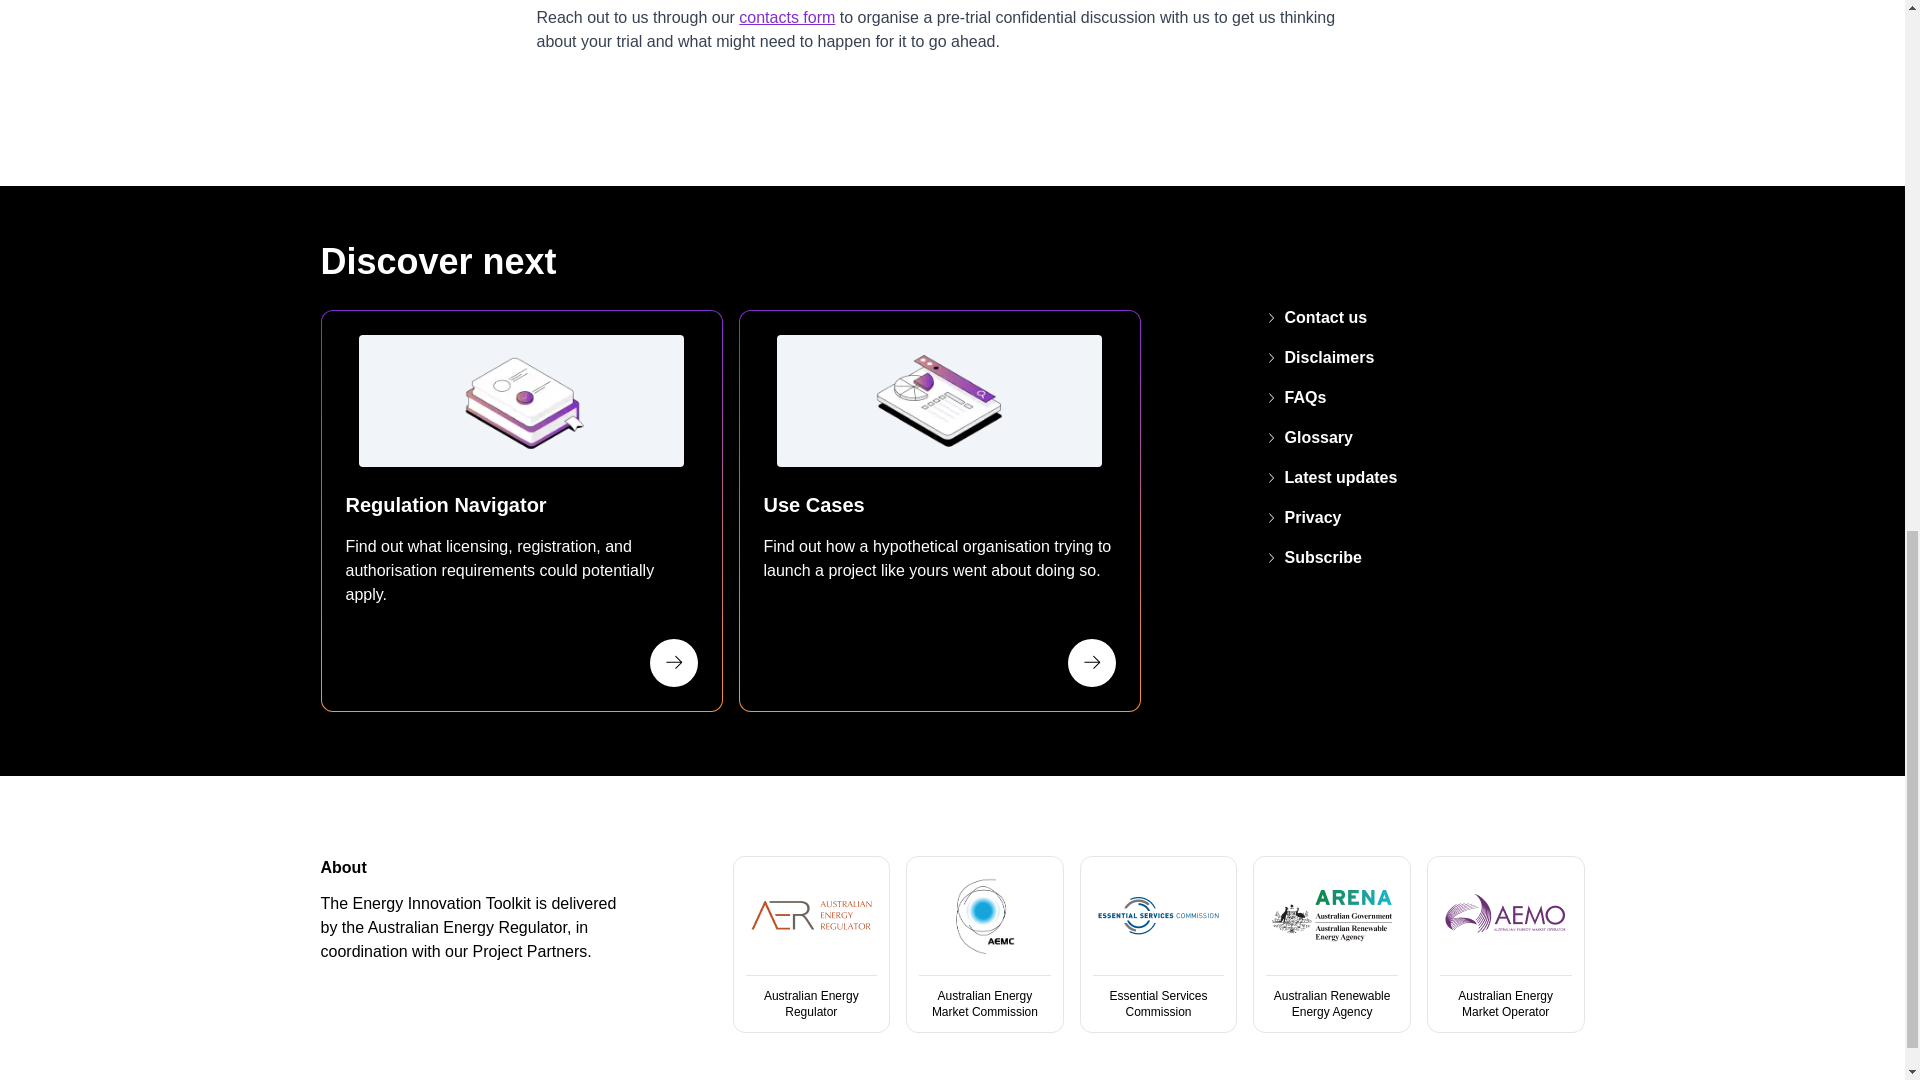 This screenshot has height=1080, width=1920. I want to click on Subscribe to our mailing list for updates, so click(1314, 556).